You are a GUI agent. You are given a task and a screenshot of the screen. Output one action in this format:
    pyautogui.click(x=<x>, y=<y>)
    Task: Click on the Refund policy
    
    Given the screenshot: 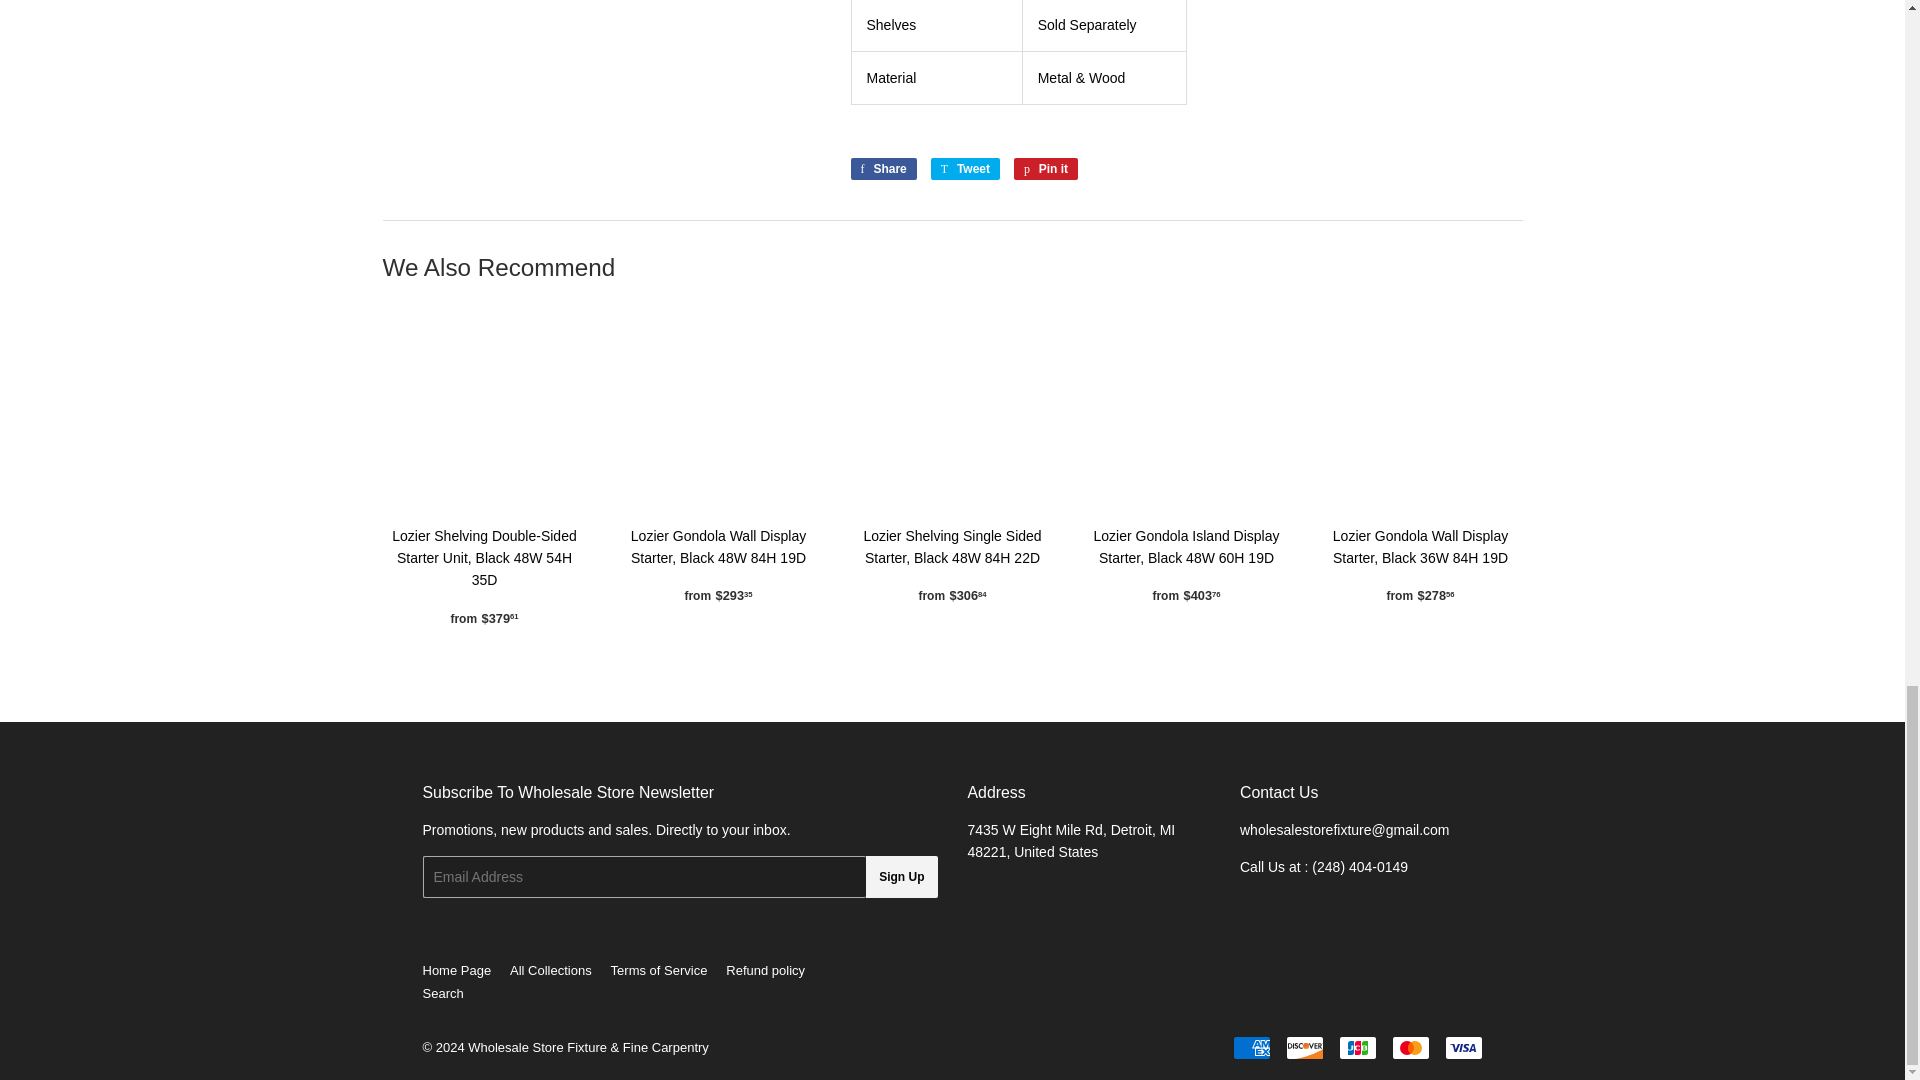 What is the action you would take?
    pyautogui.click(x=764, y=970)
    